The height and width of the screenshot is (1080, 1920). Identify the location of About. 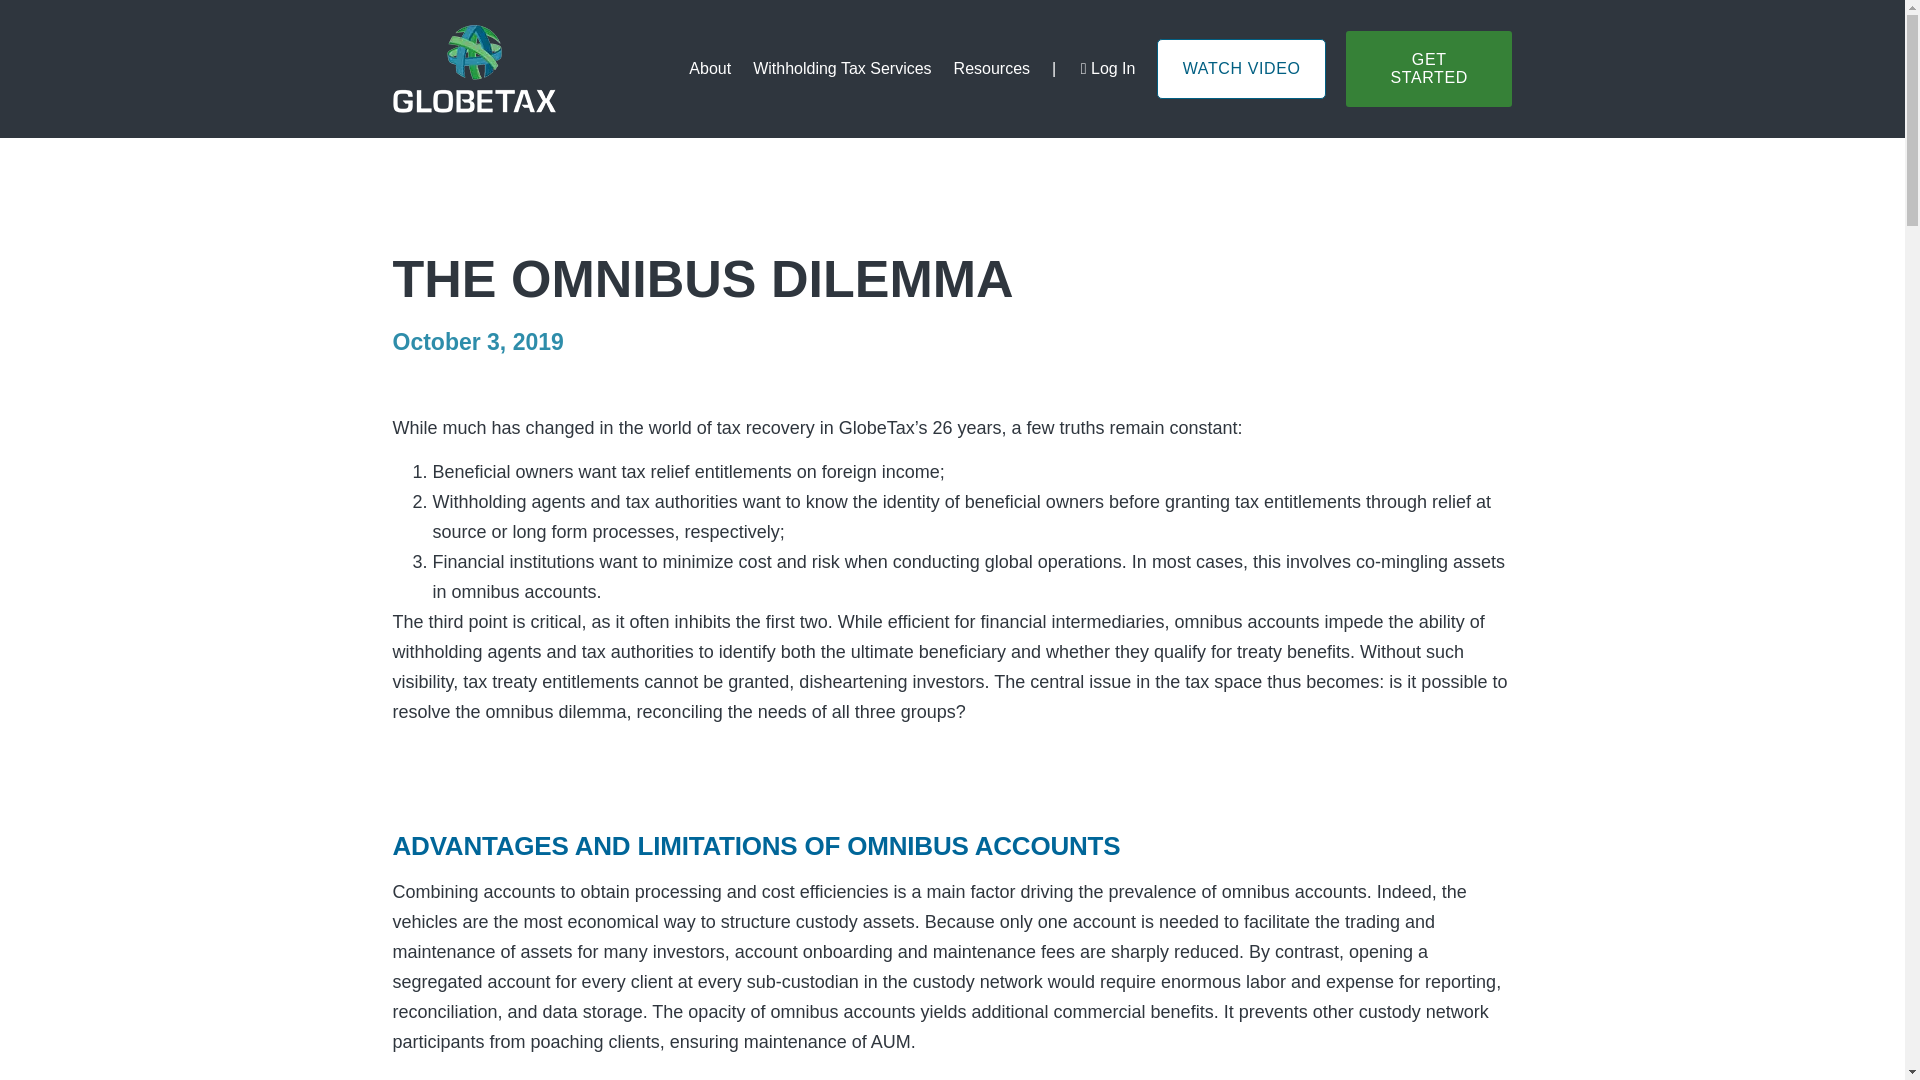
(710, 68).